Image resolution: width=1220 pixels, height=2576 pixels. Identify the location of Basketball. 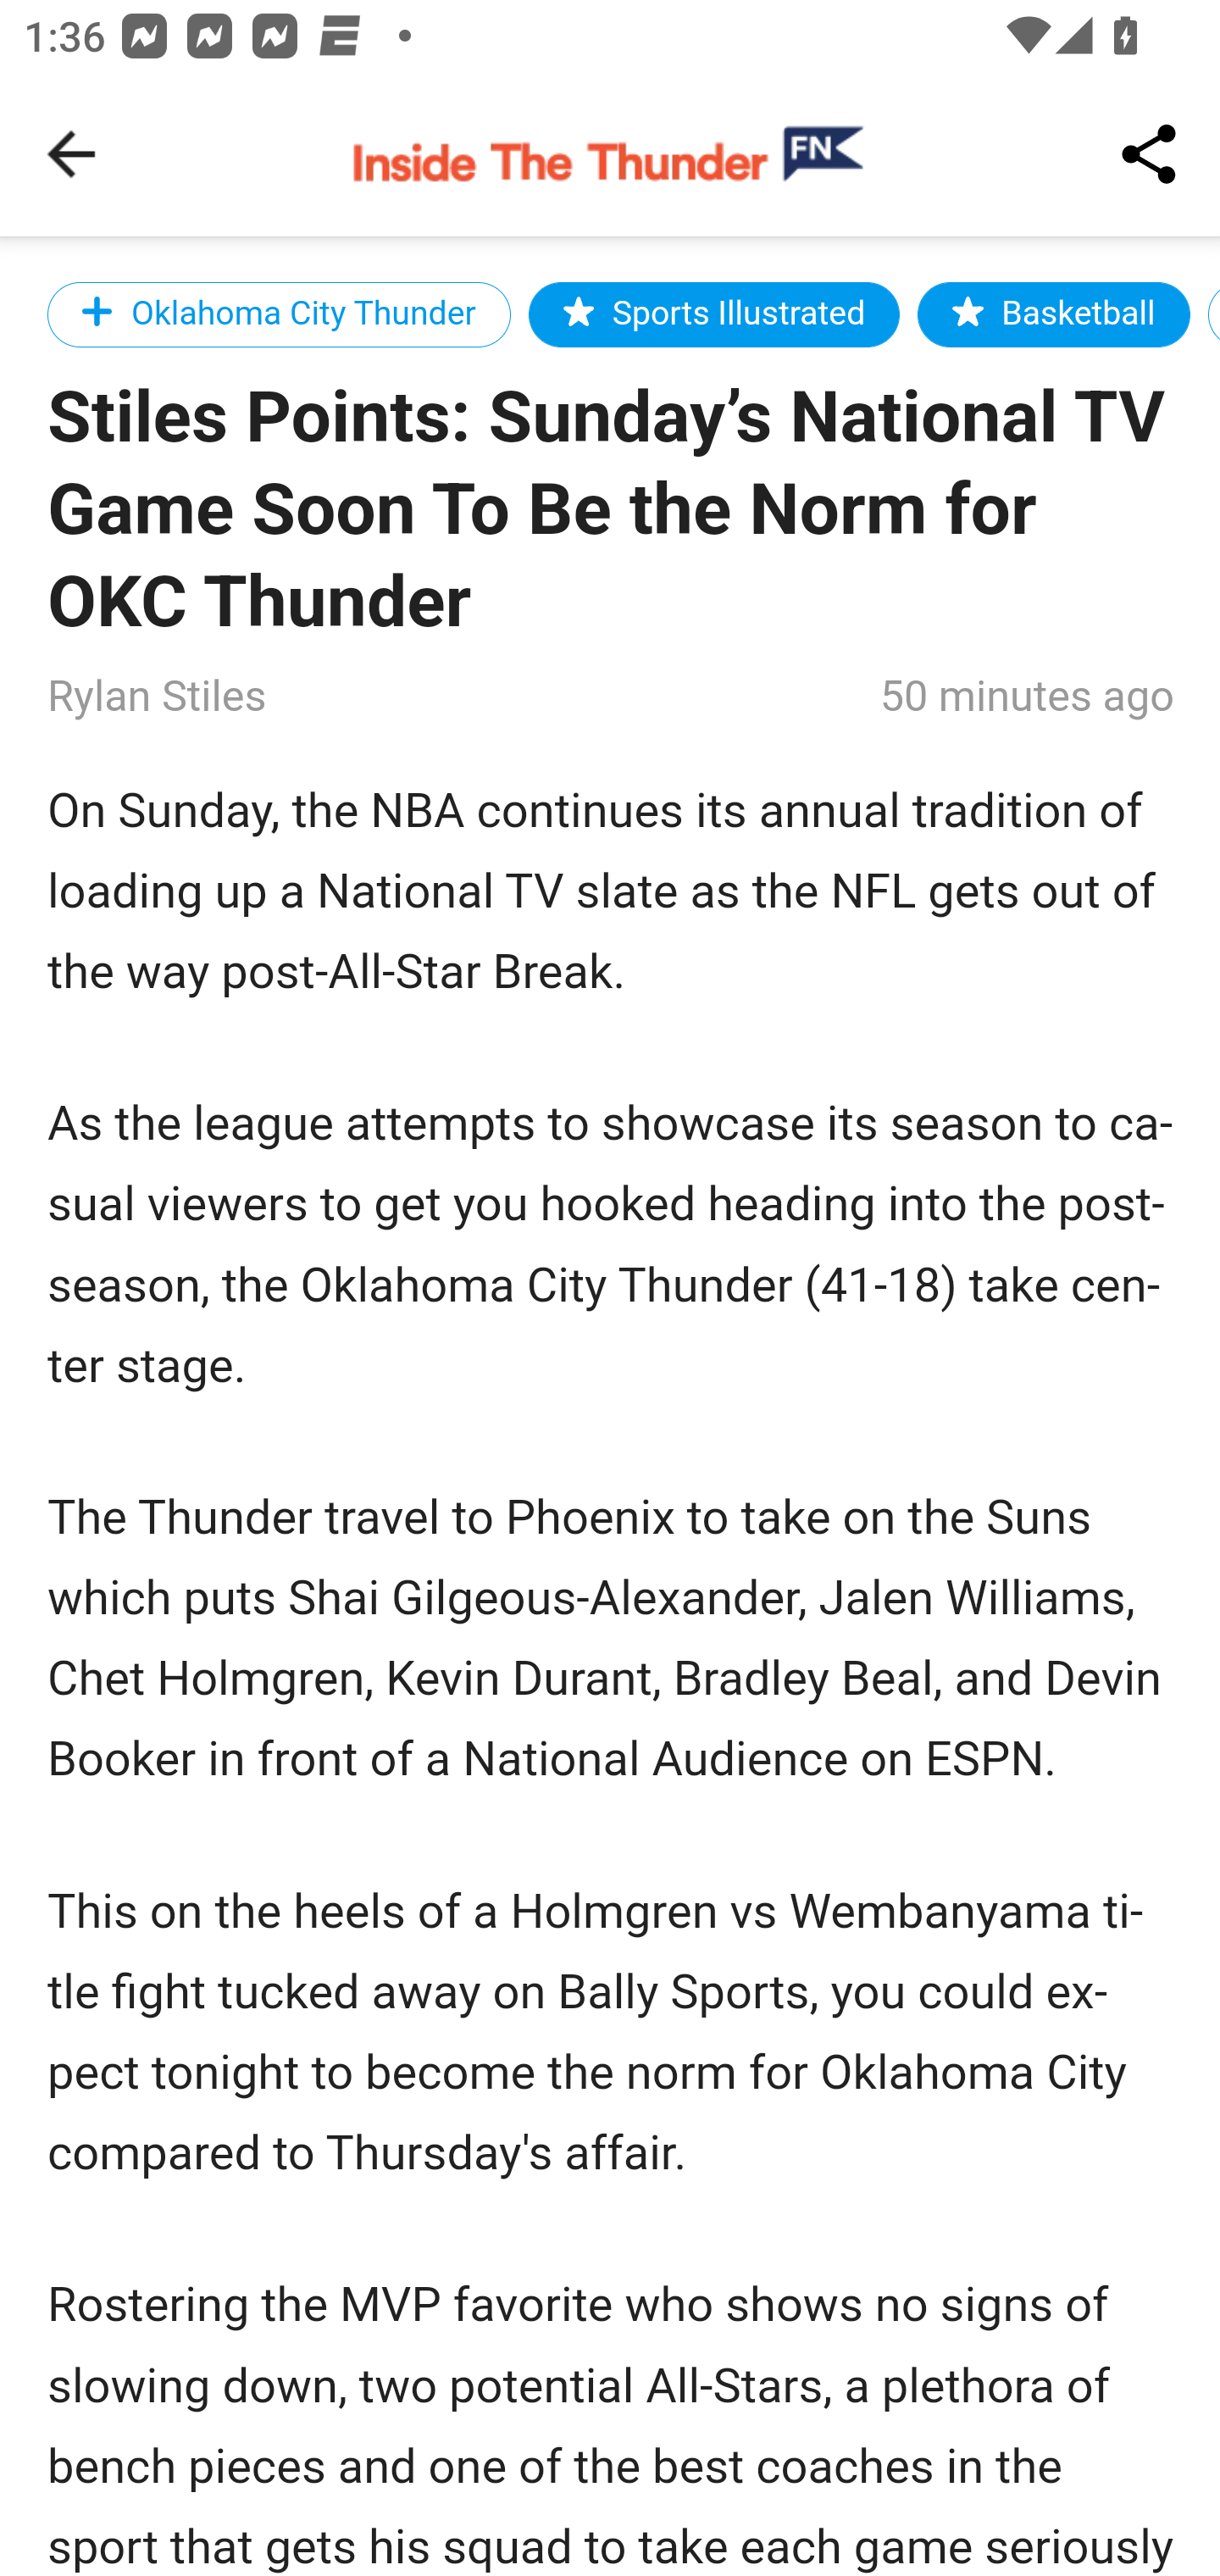
(1054, 314).